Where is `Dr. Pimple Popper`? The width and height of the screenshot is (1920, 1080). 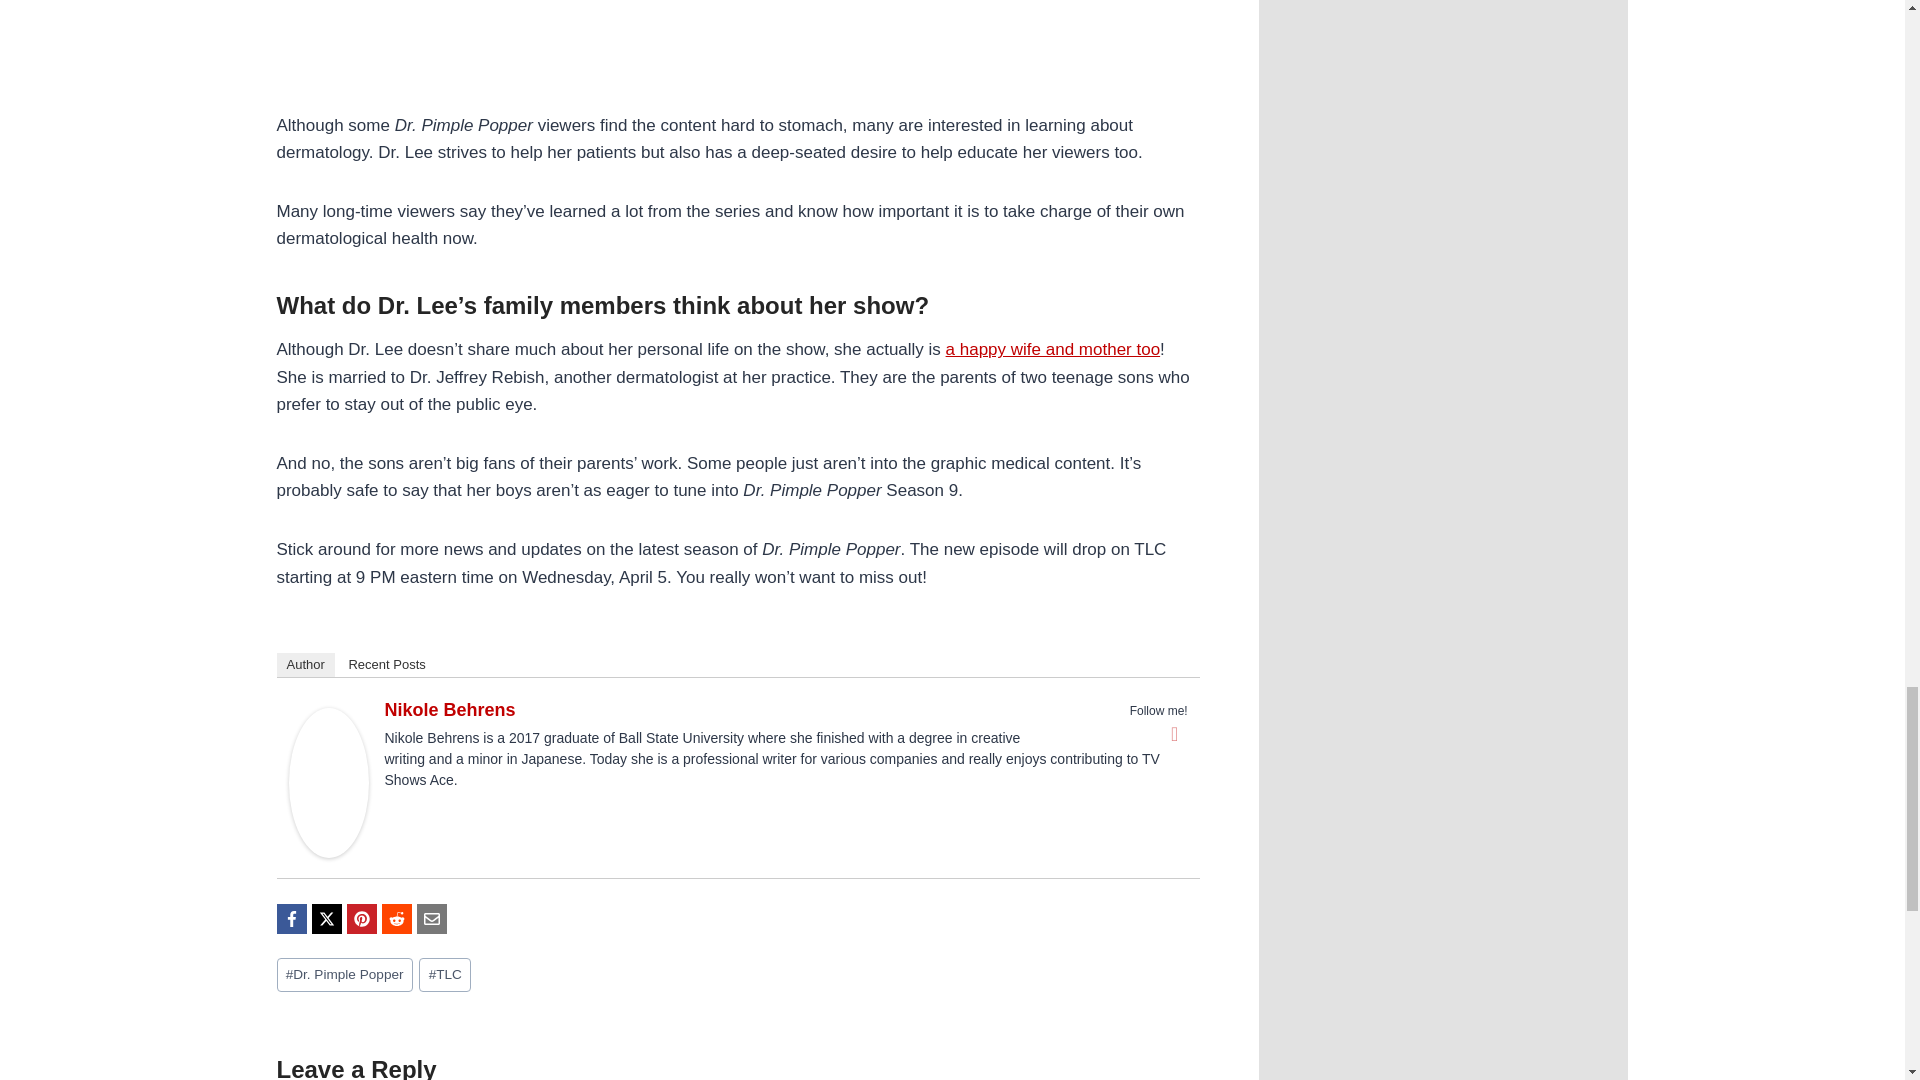 Dr. Pimple Popper is located at coordinates (344, 974).